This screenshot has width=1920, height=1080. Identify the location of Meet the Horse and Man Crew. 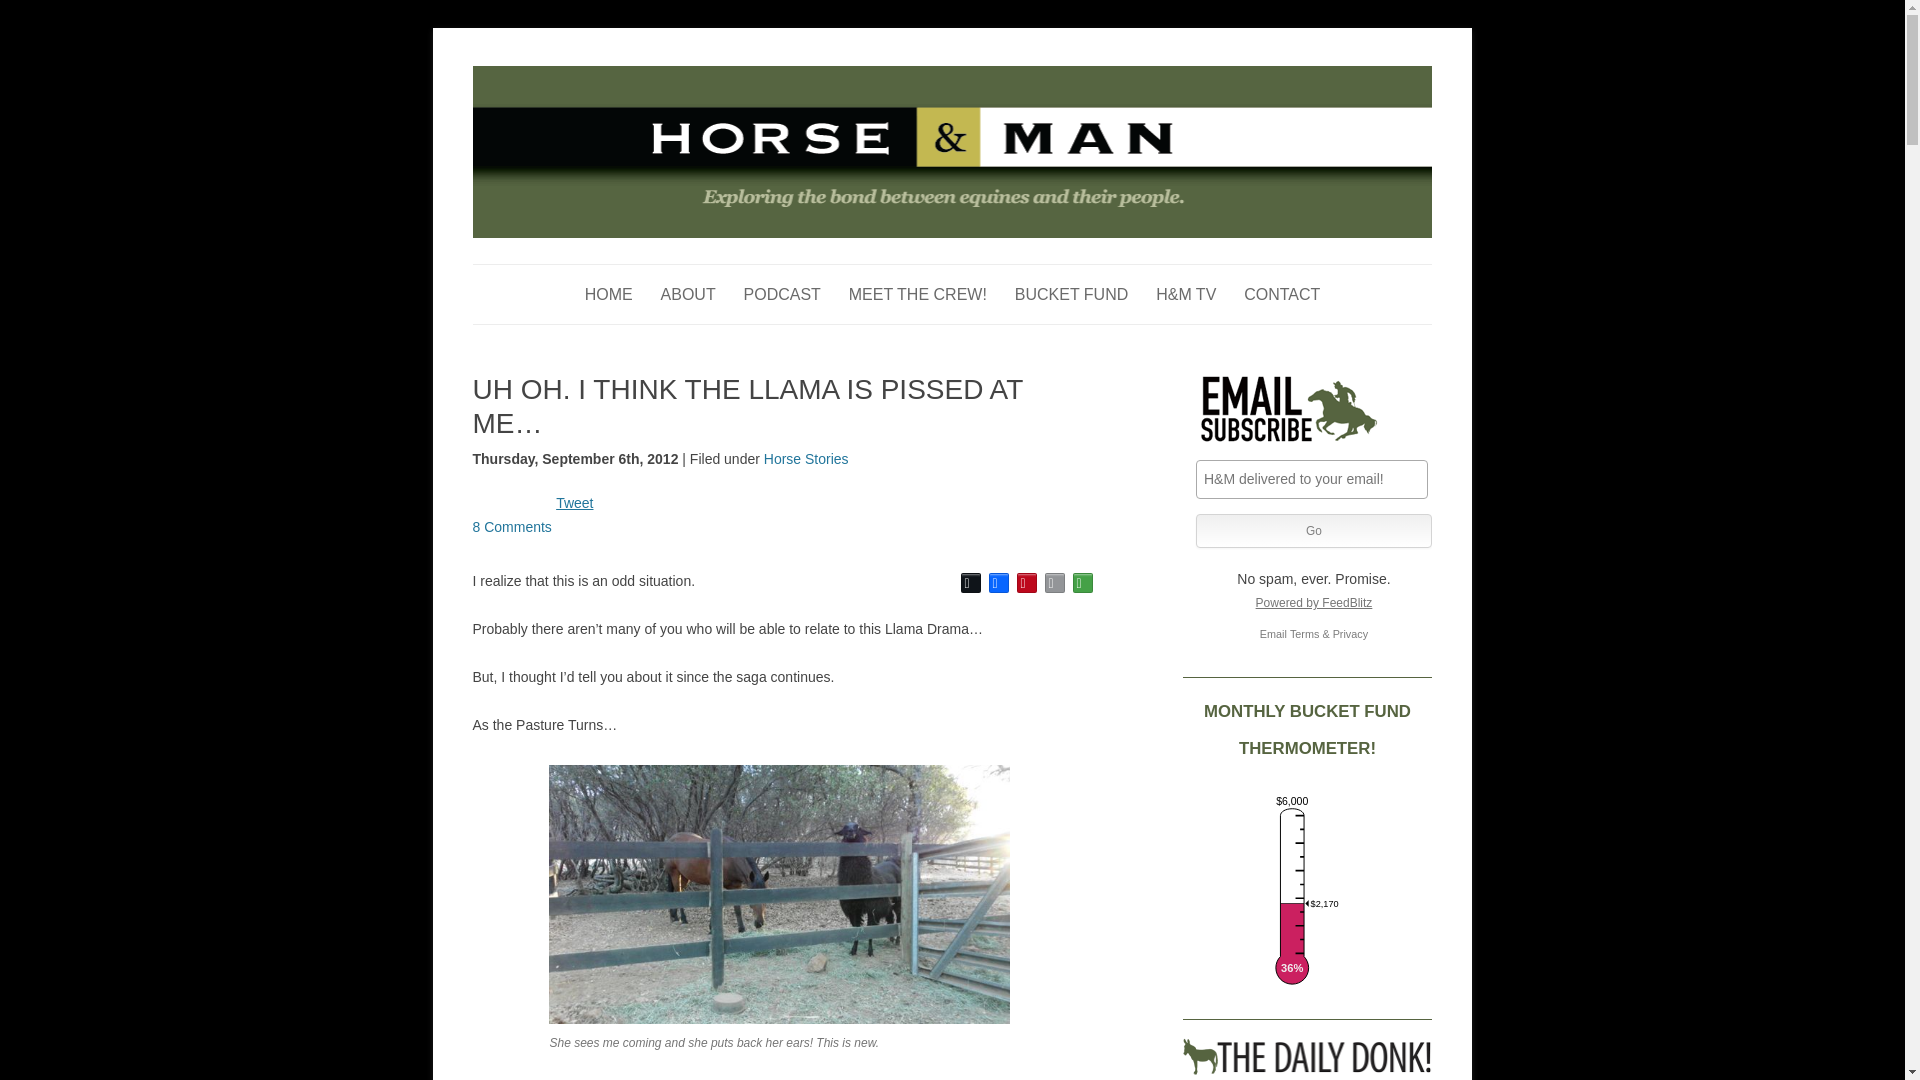
(917, 294).